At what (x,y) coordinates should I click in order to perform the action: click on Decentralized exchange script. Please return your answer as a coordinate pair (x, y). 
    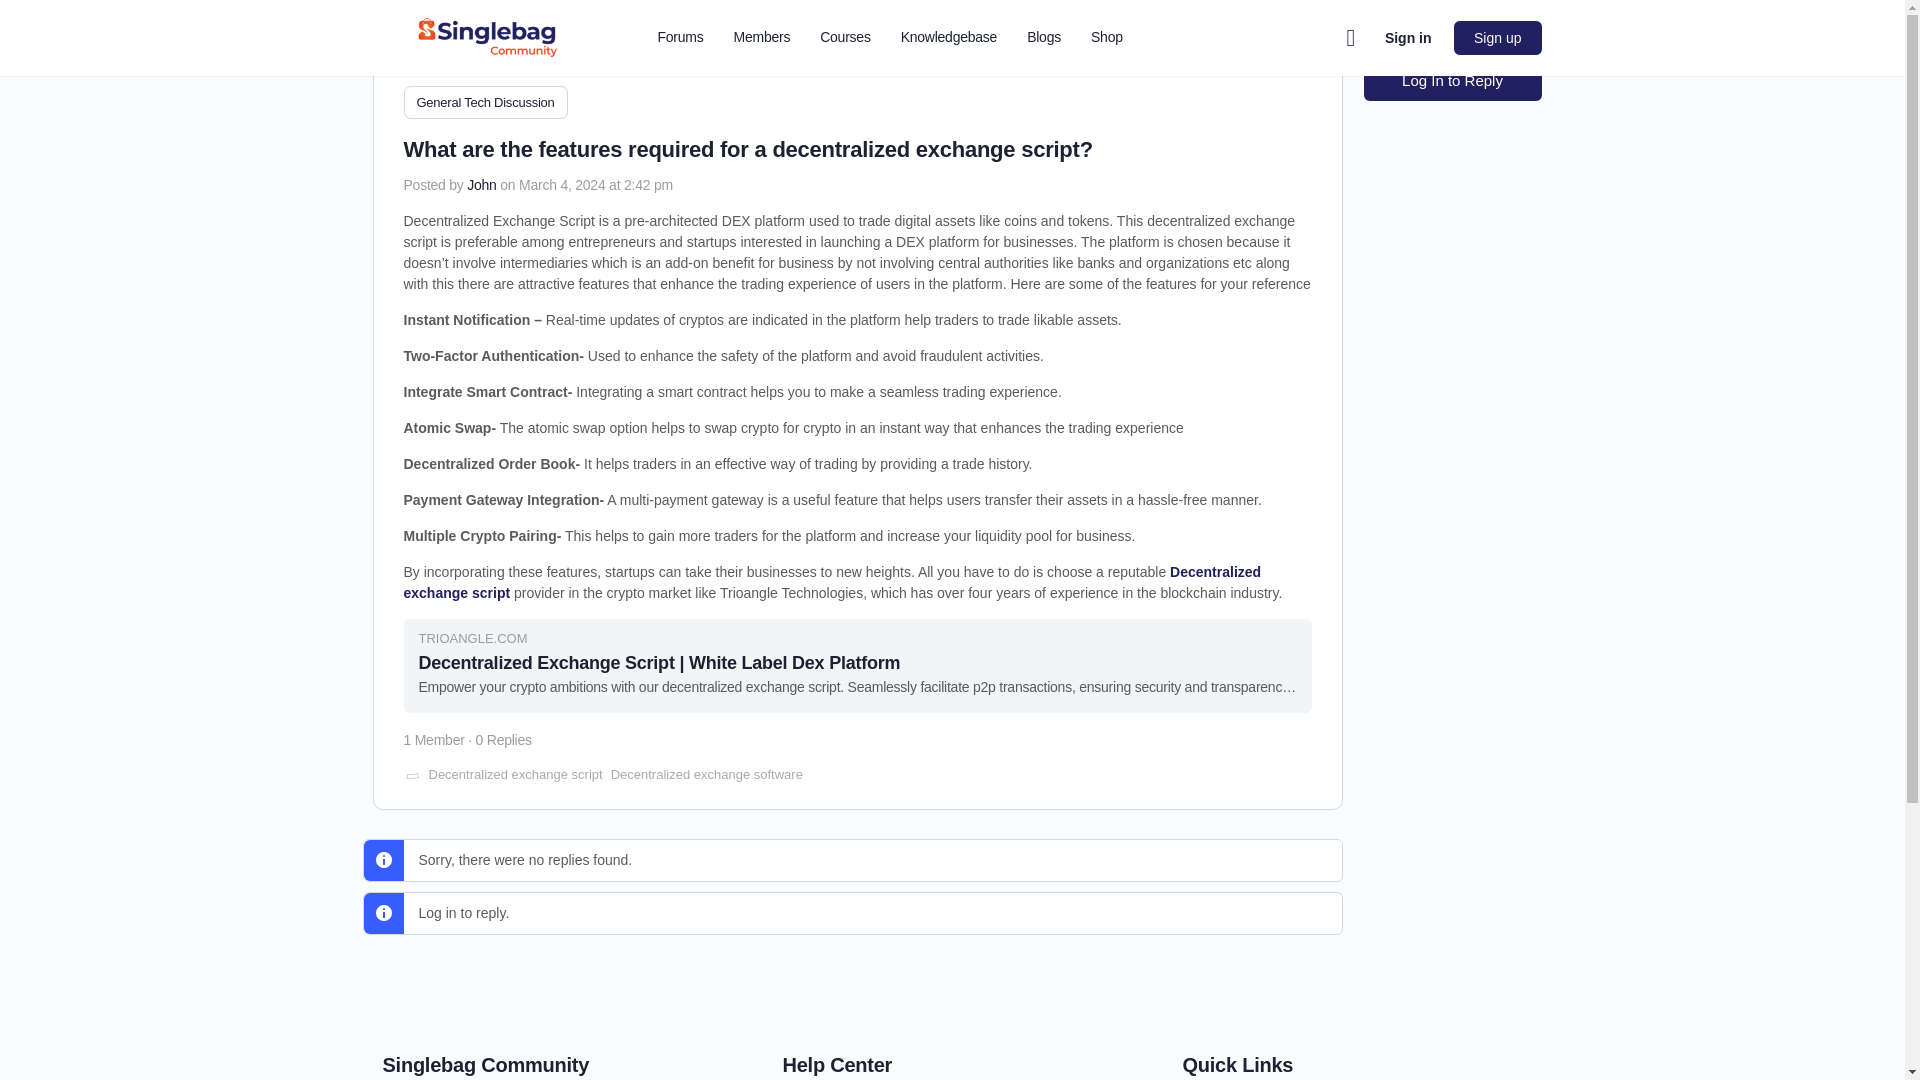
    Looking at the image, I should click on (515, 774).